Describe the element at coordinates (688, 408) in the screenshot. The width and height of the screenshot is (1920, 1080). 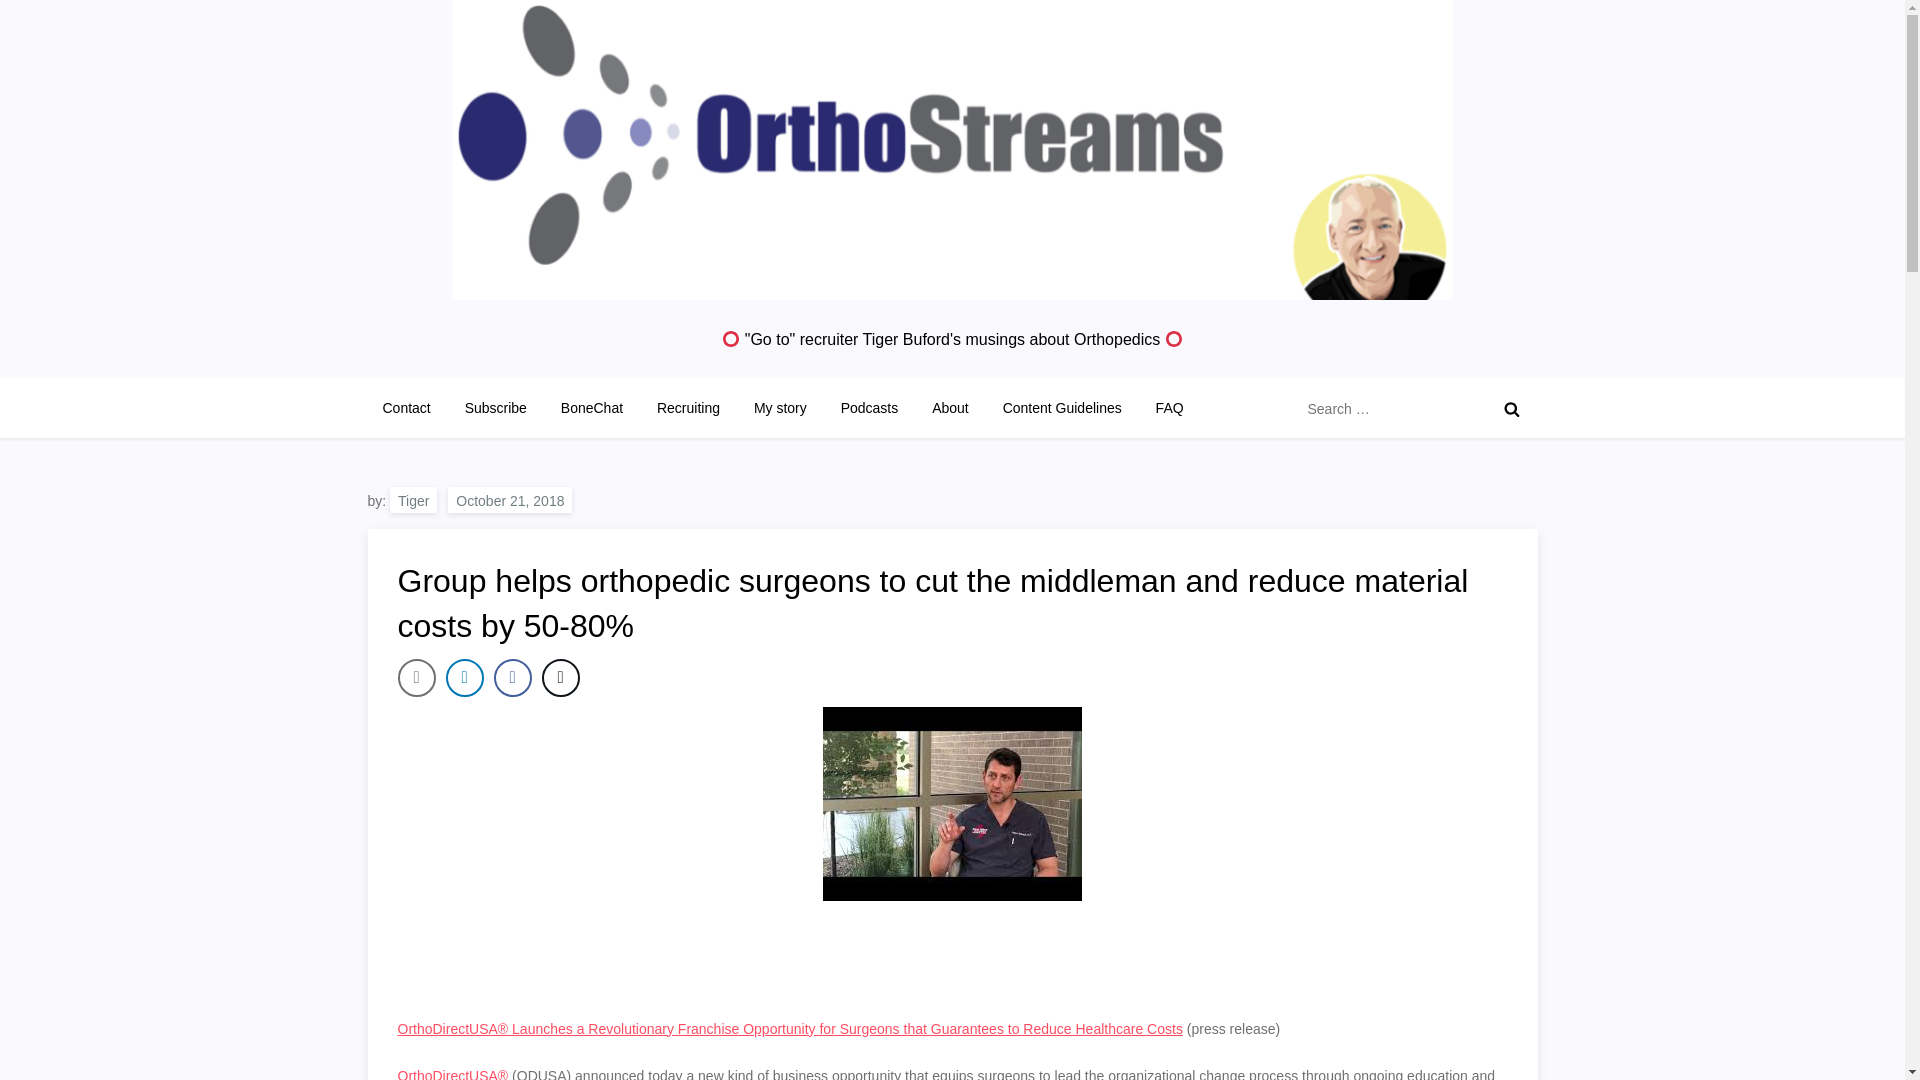
I see `Recruiting` at that location.